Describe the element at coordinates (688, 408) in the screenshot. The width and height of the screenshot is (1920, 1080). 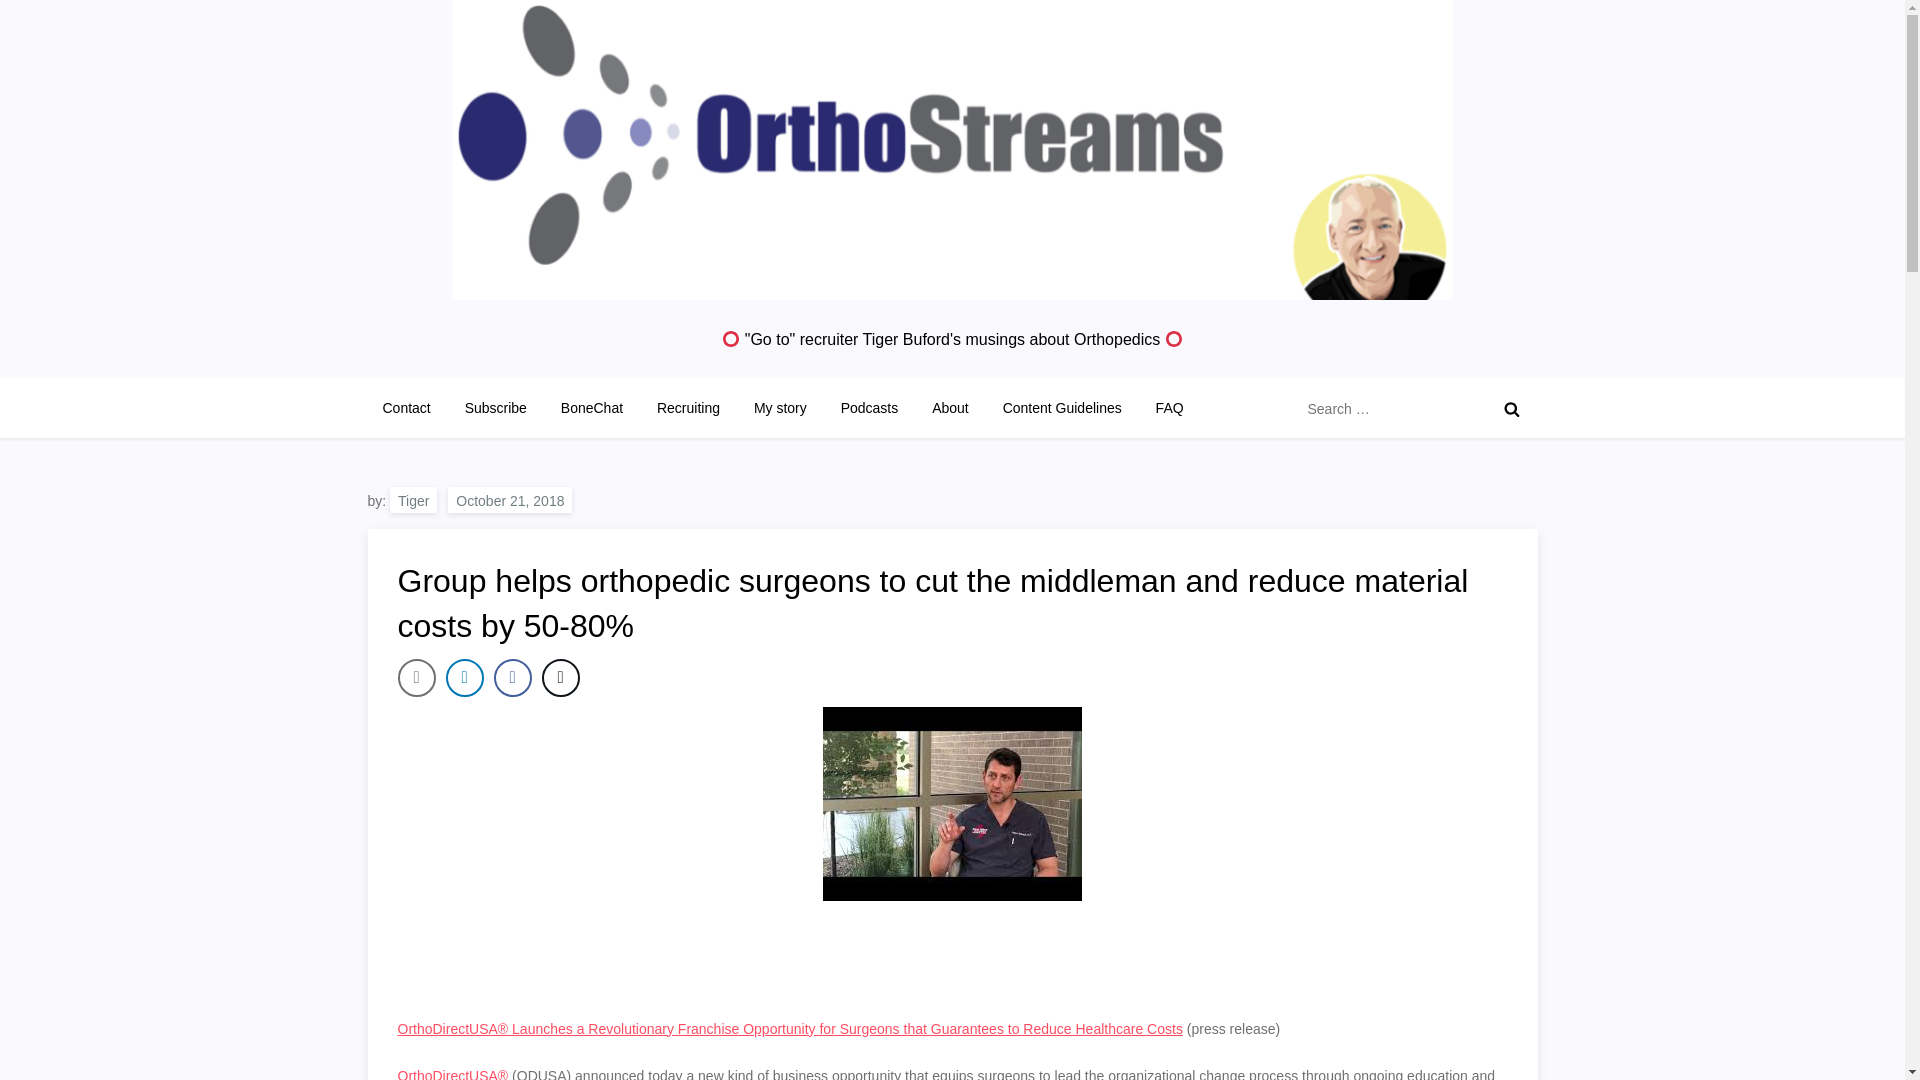
I see `Recruiting` at that location.